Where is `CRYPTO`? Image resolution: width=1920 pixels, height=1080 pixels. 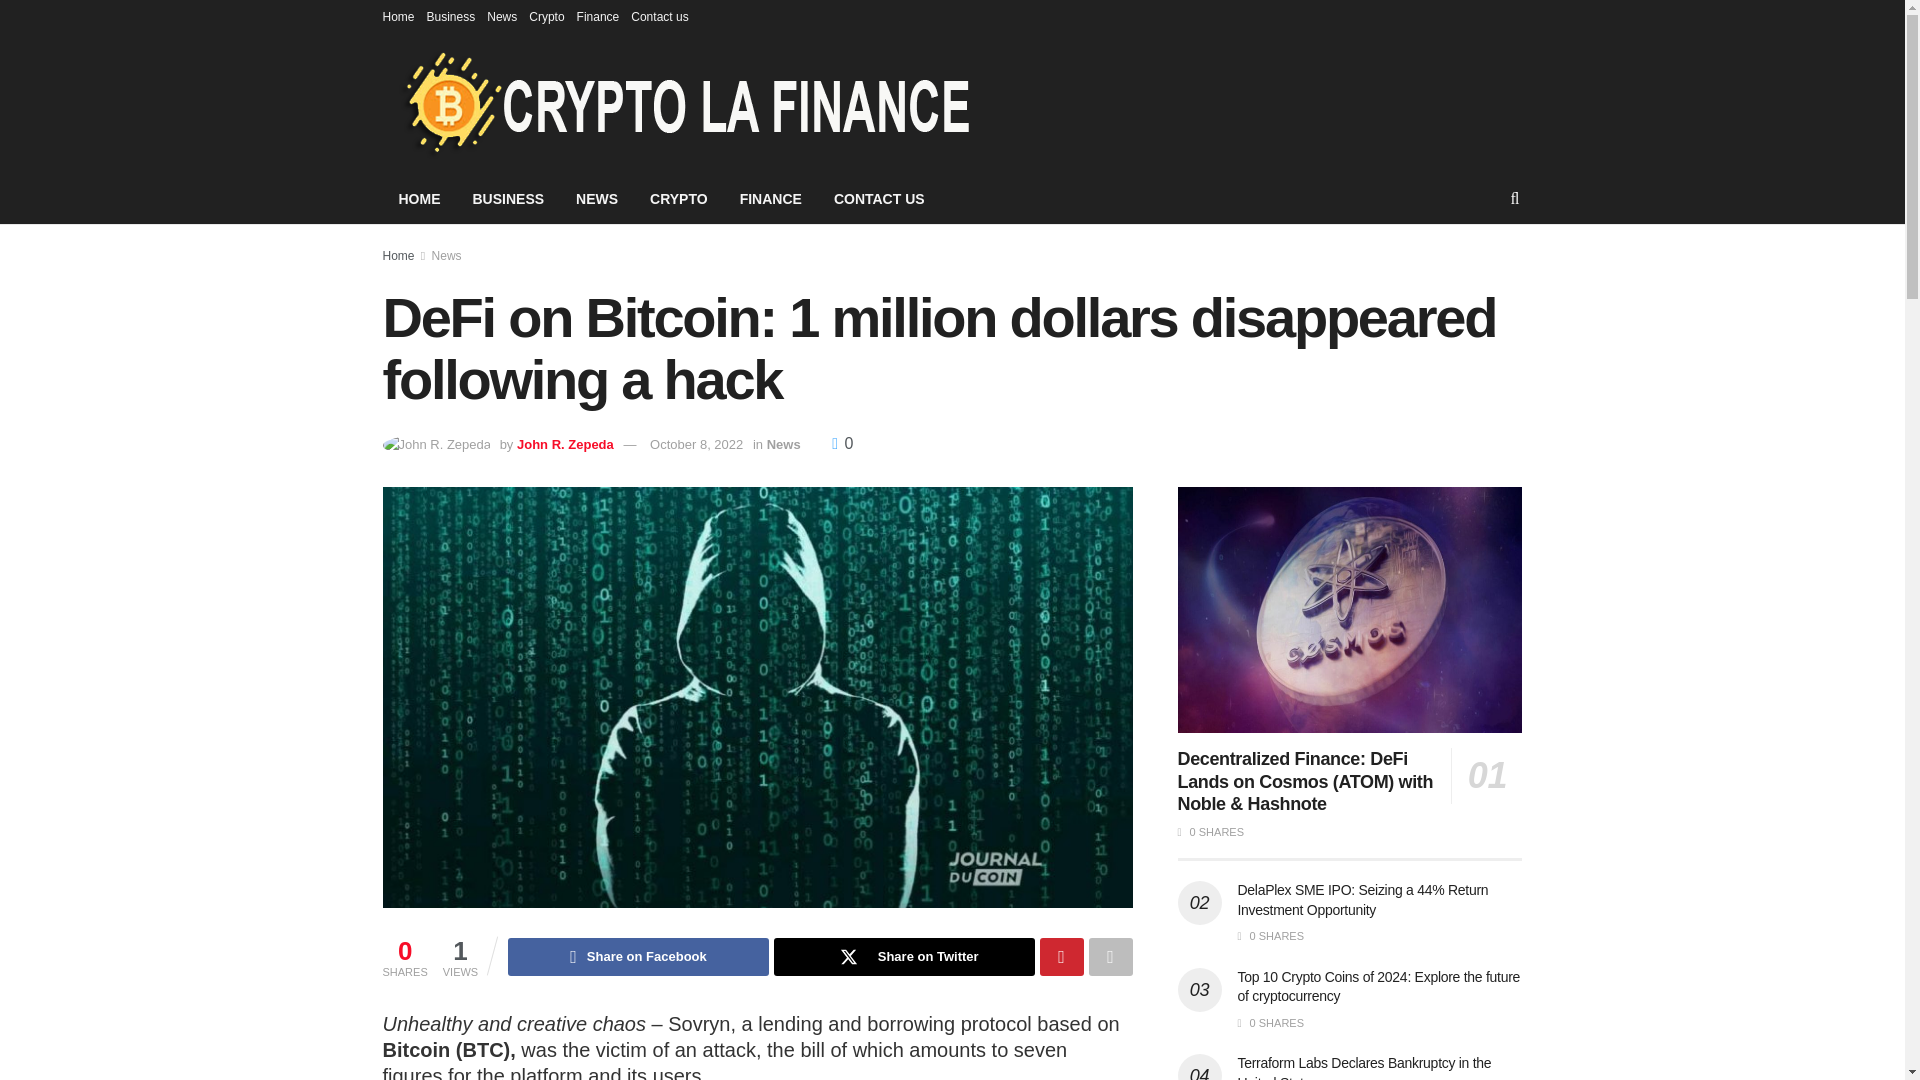 CRYPTO is located at coordinates (678, 198).